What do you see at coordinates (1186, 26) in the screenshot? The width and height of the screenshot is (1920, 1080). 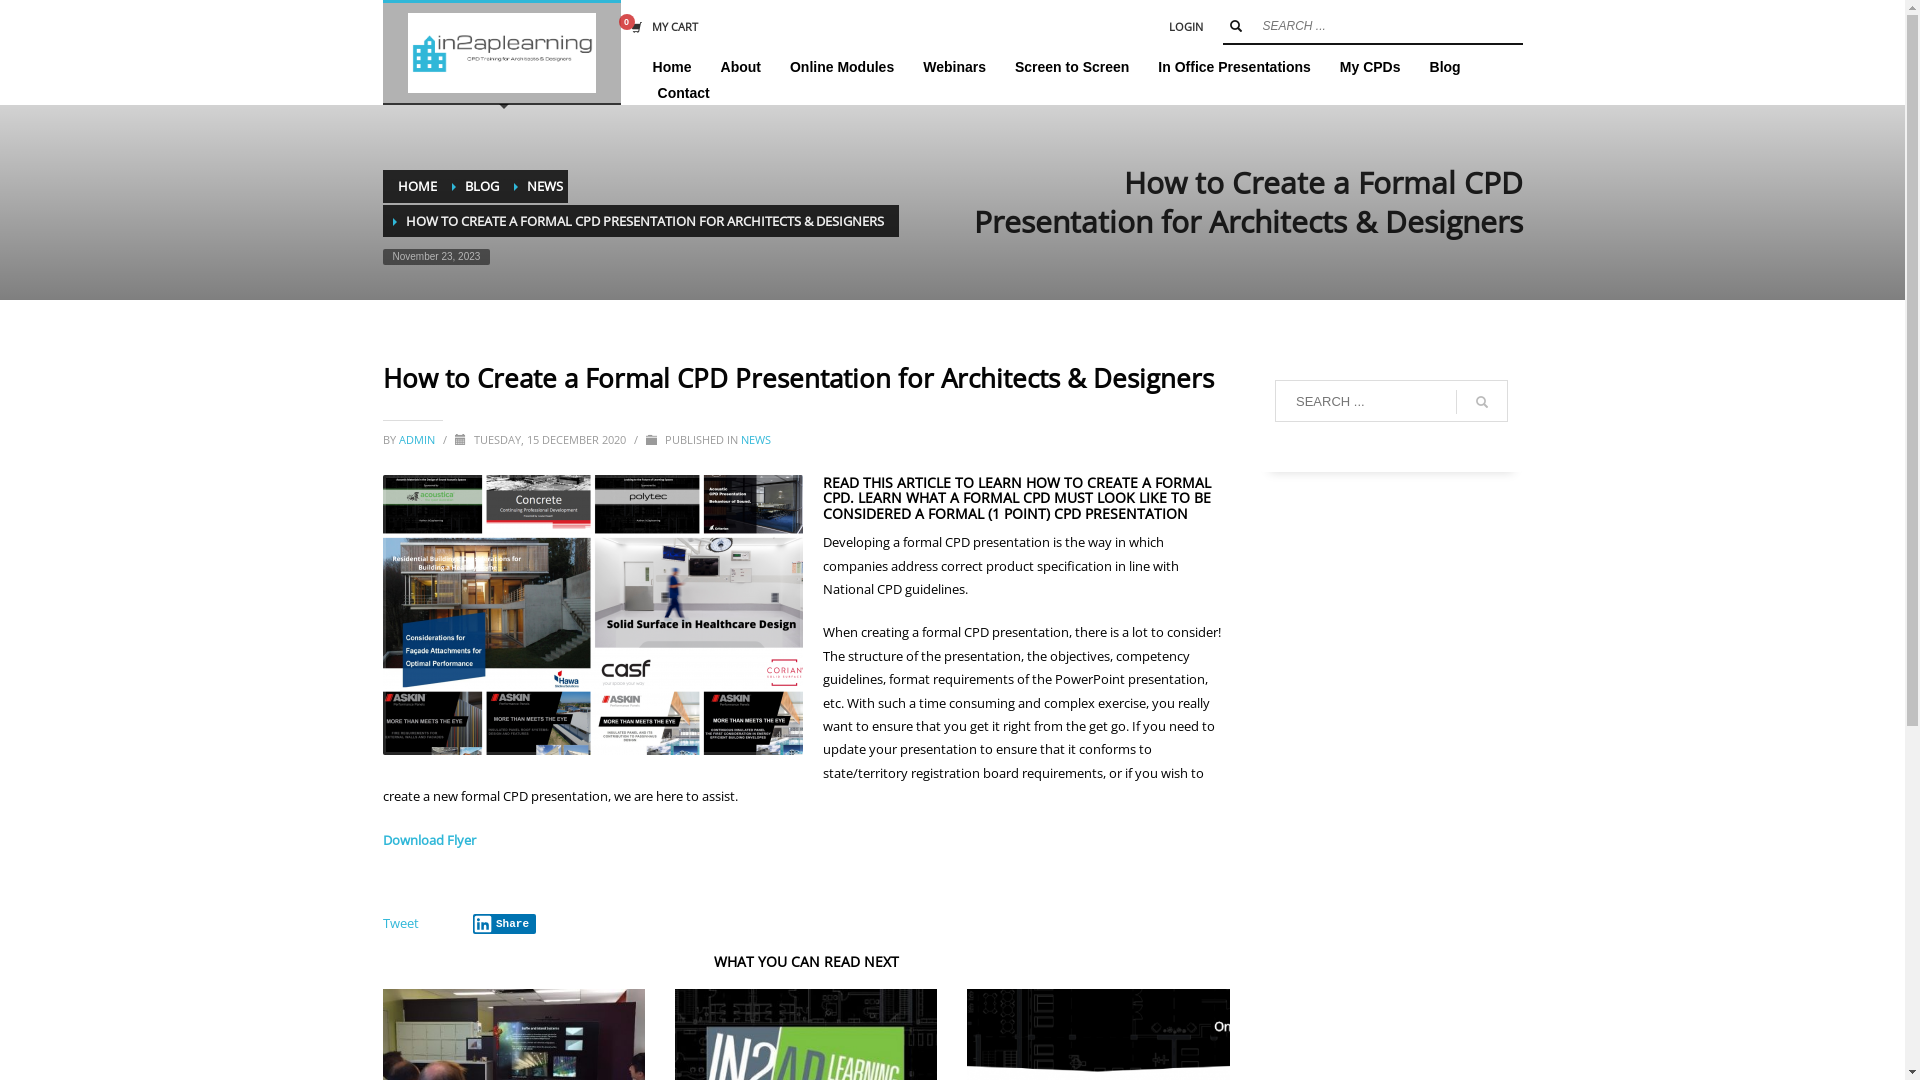 I see `LOGIN` at bounding box center [1186, 26].